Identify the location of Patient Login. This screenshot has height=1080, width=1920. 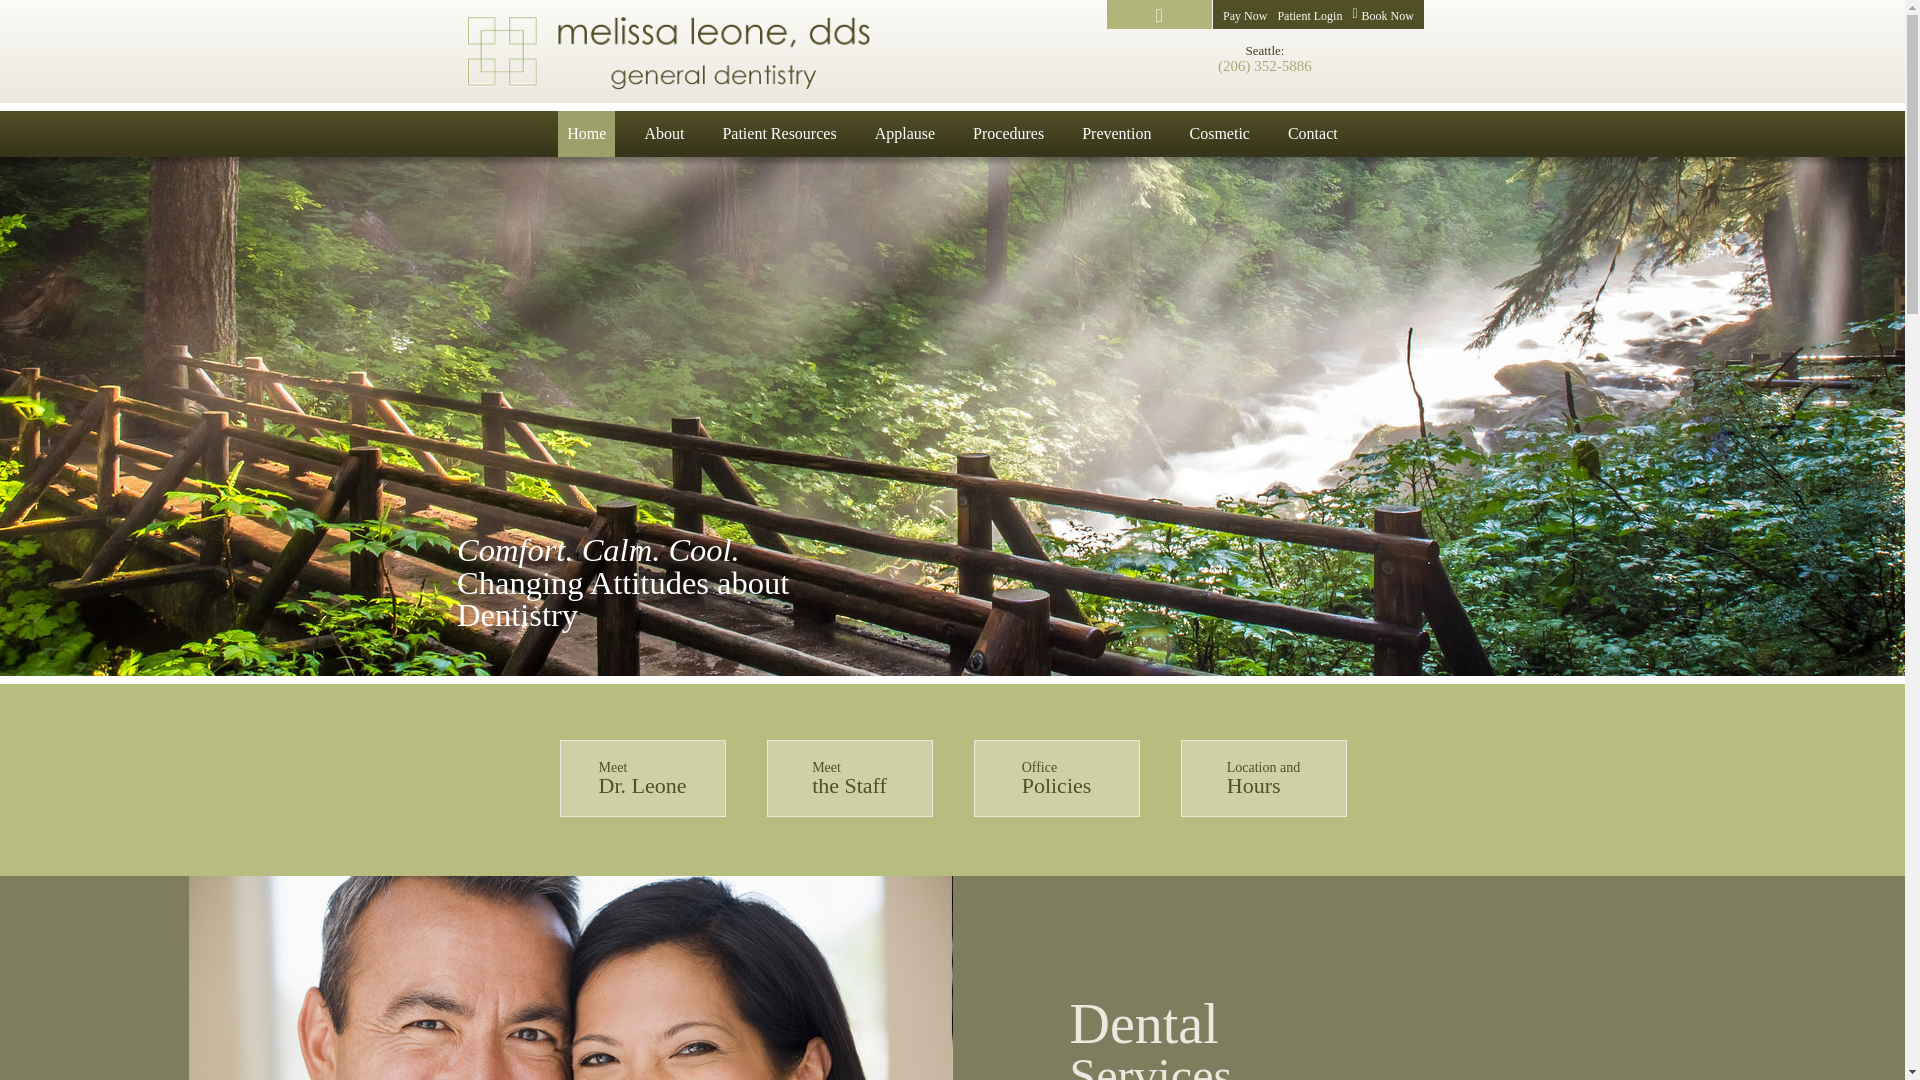
(1309, 15).